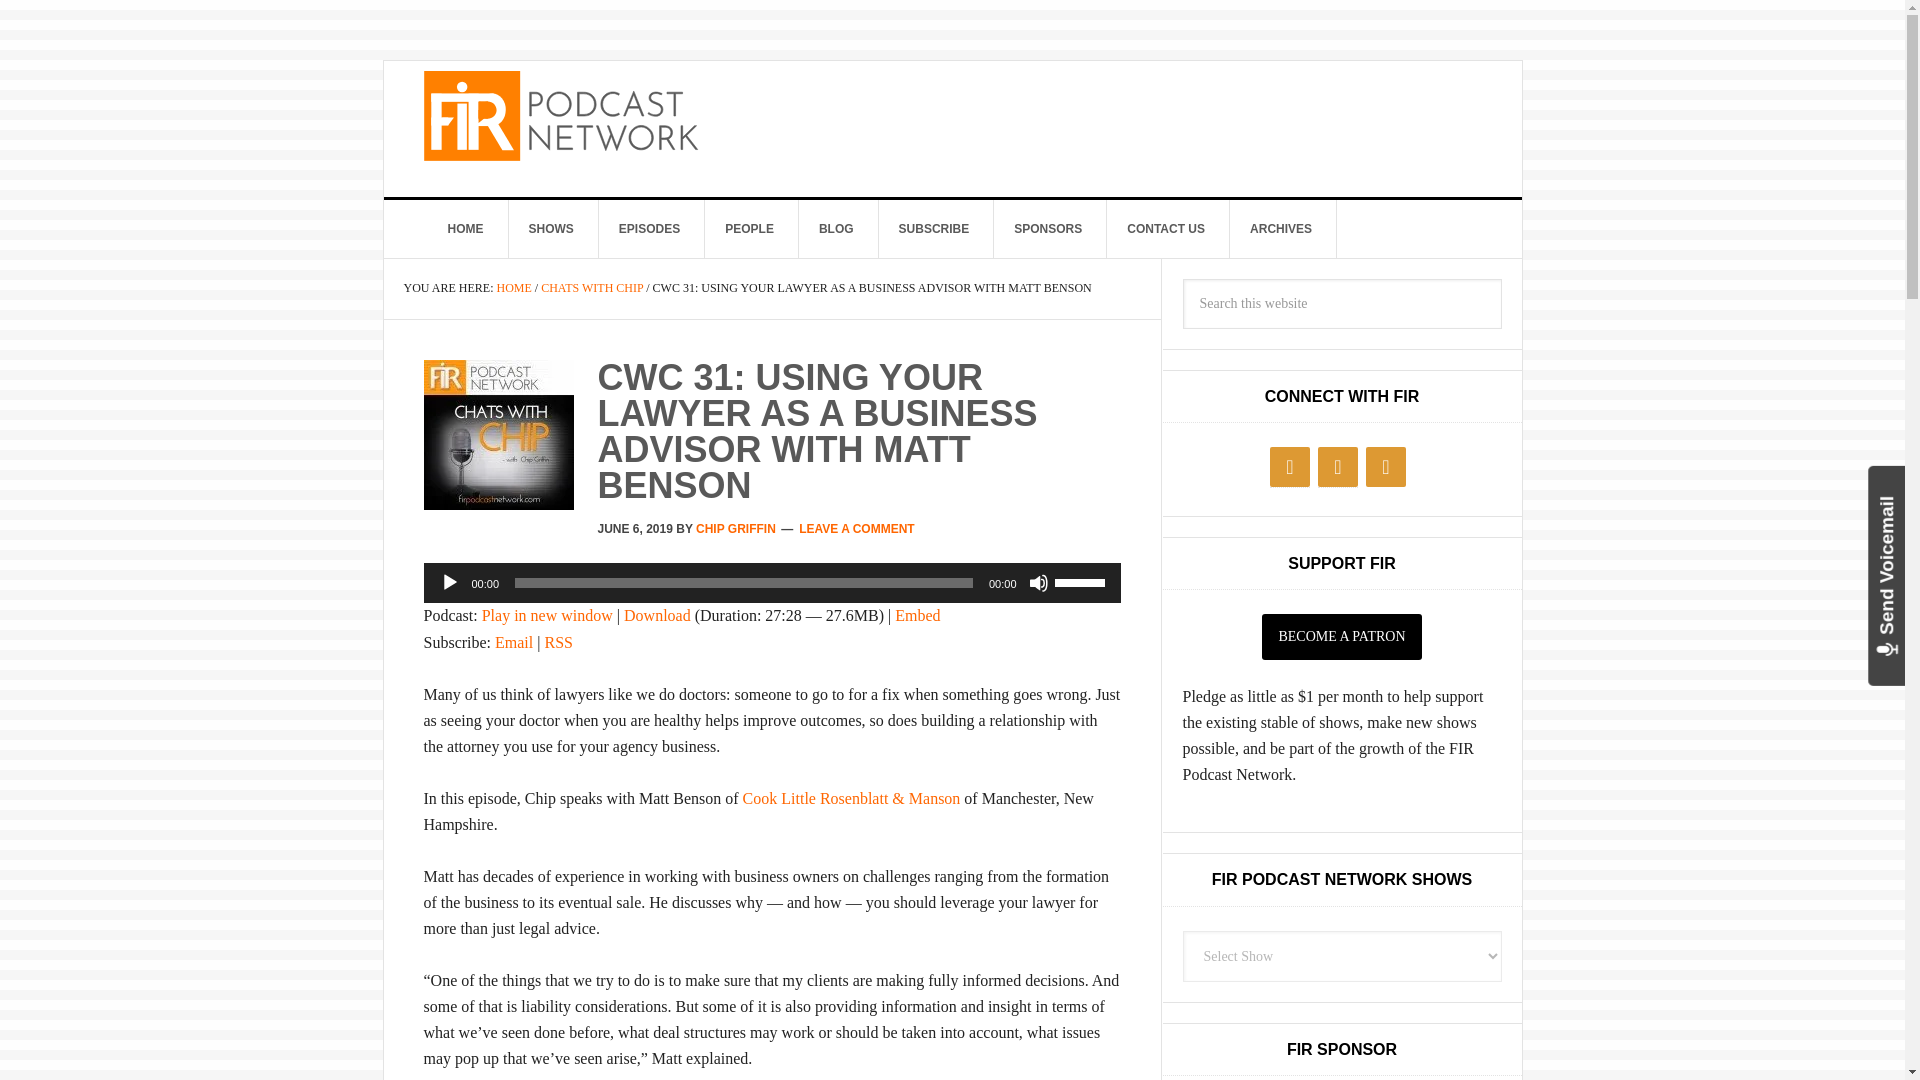  I want to click on HOME, so click(513, 287).